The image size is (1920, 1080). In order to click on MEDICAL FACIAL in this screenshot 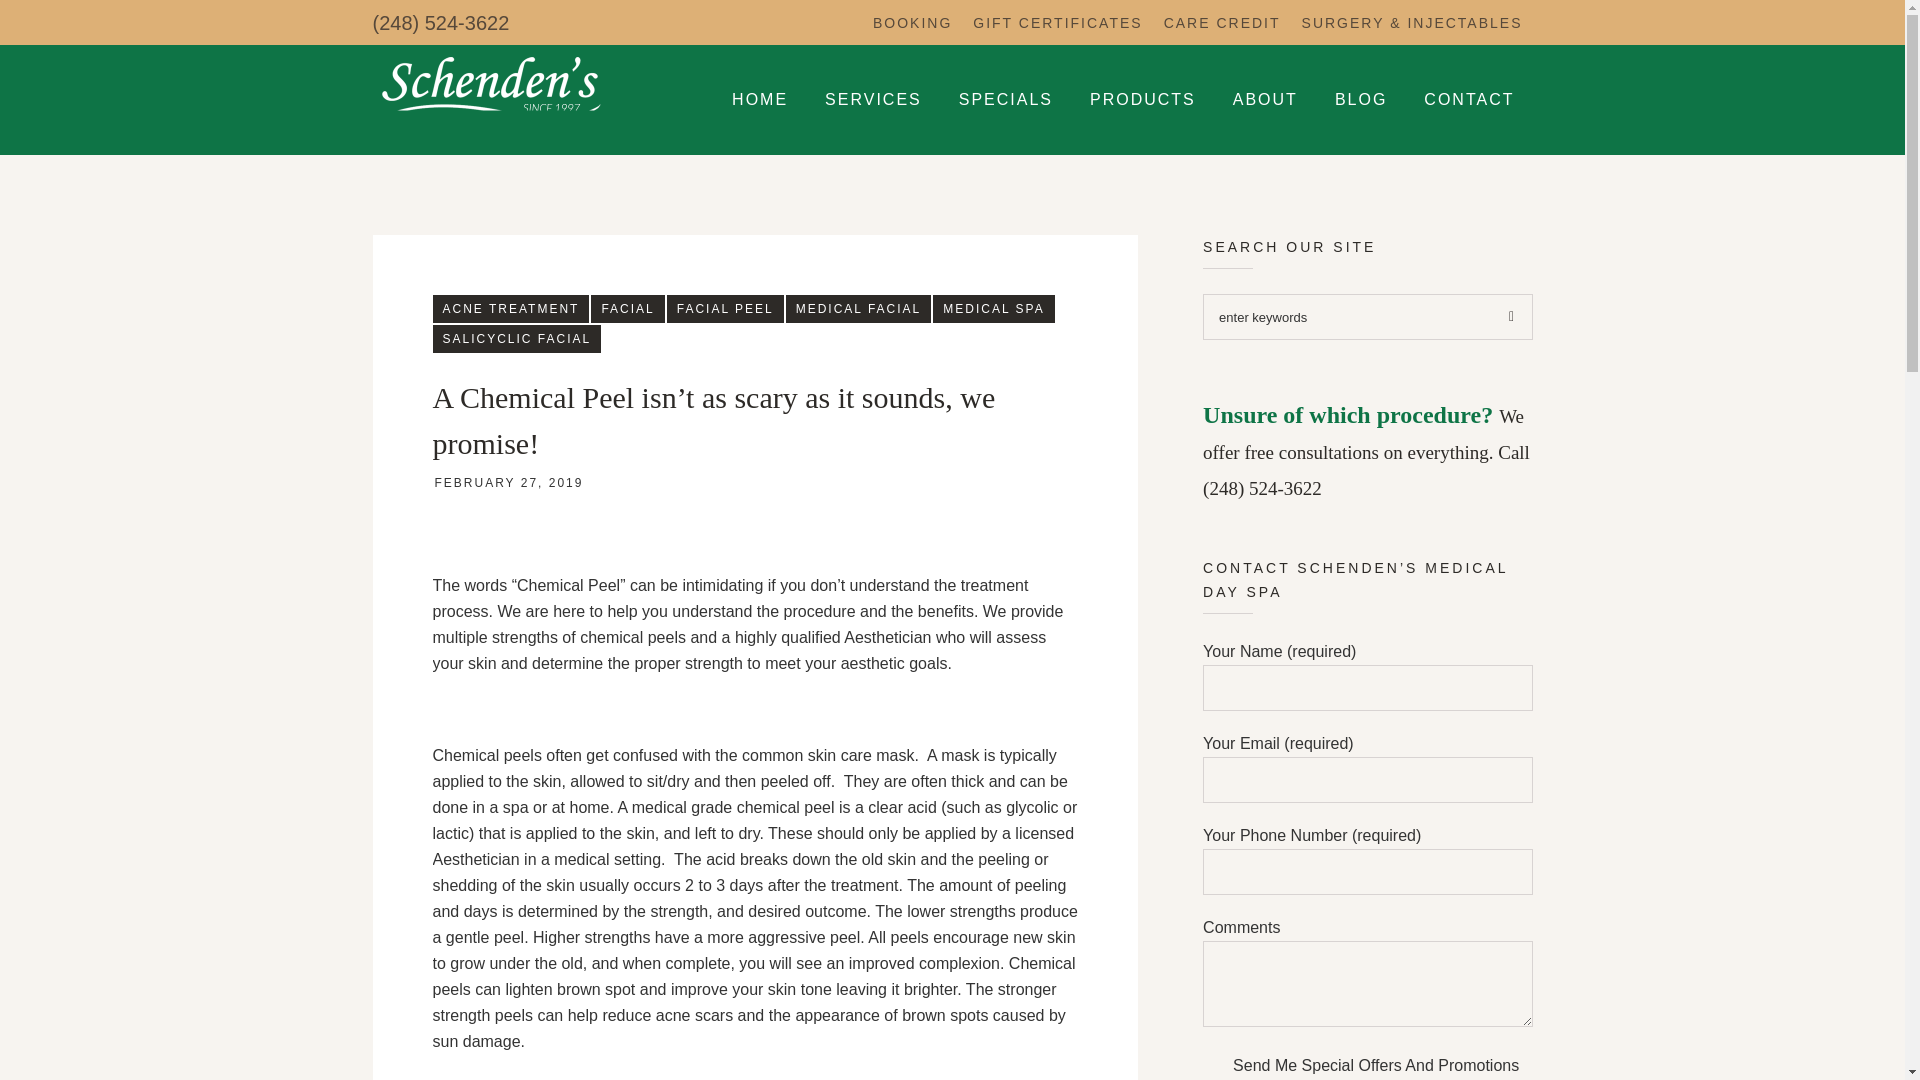, I will do `click(858, 308)`.